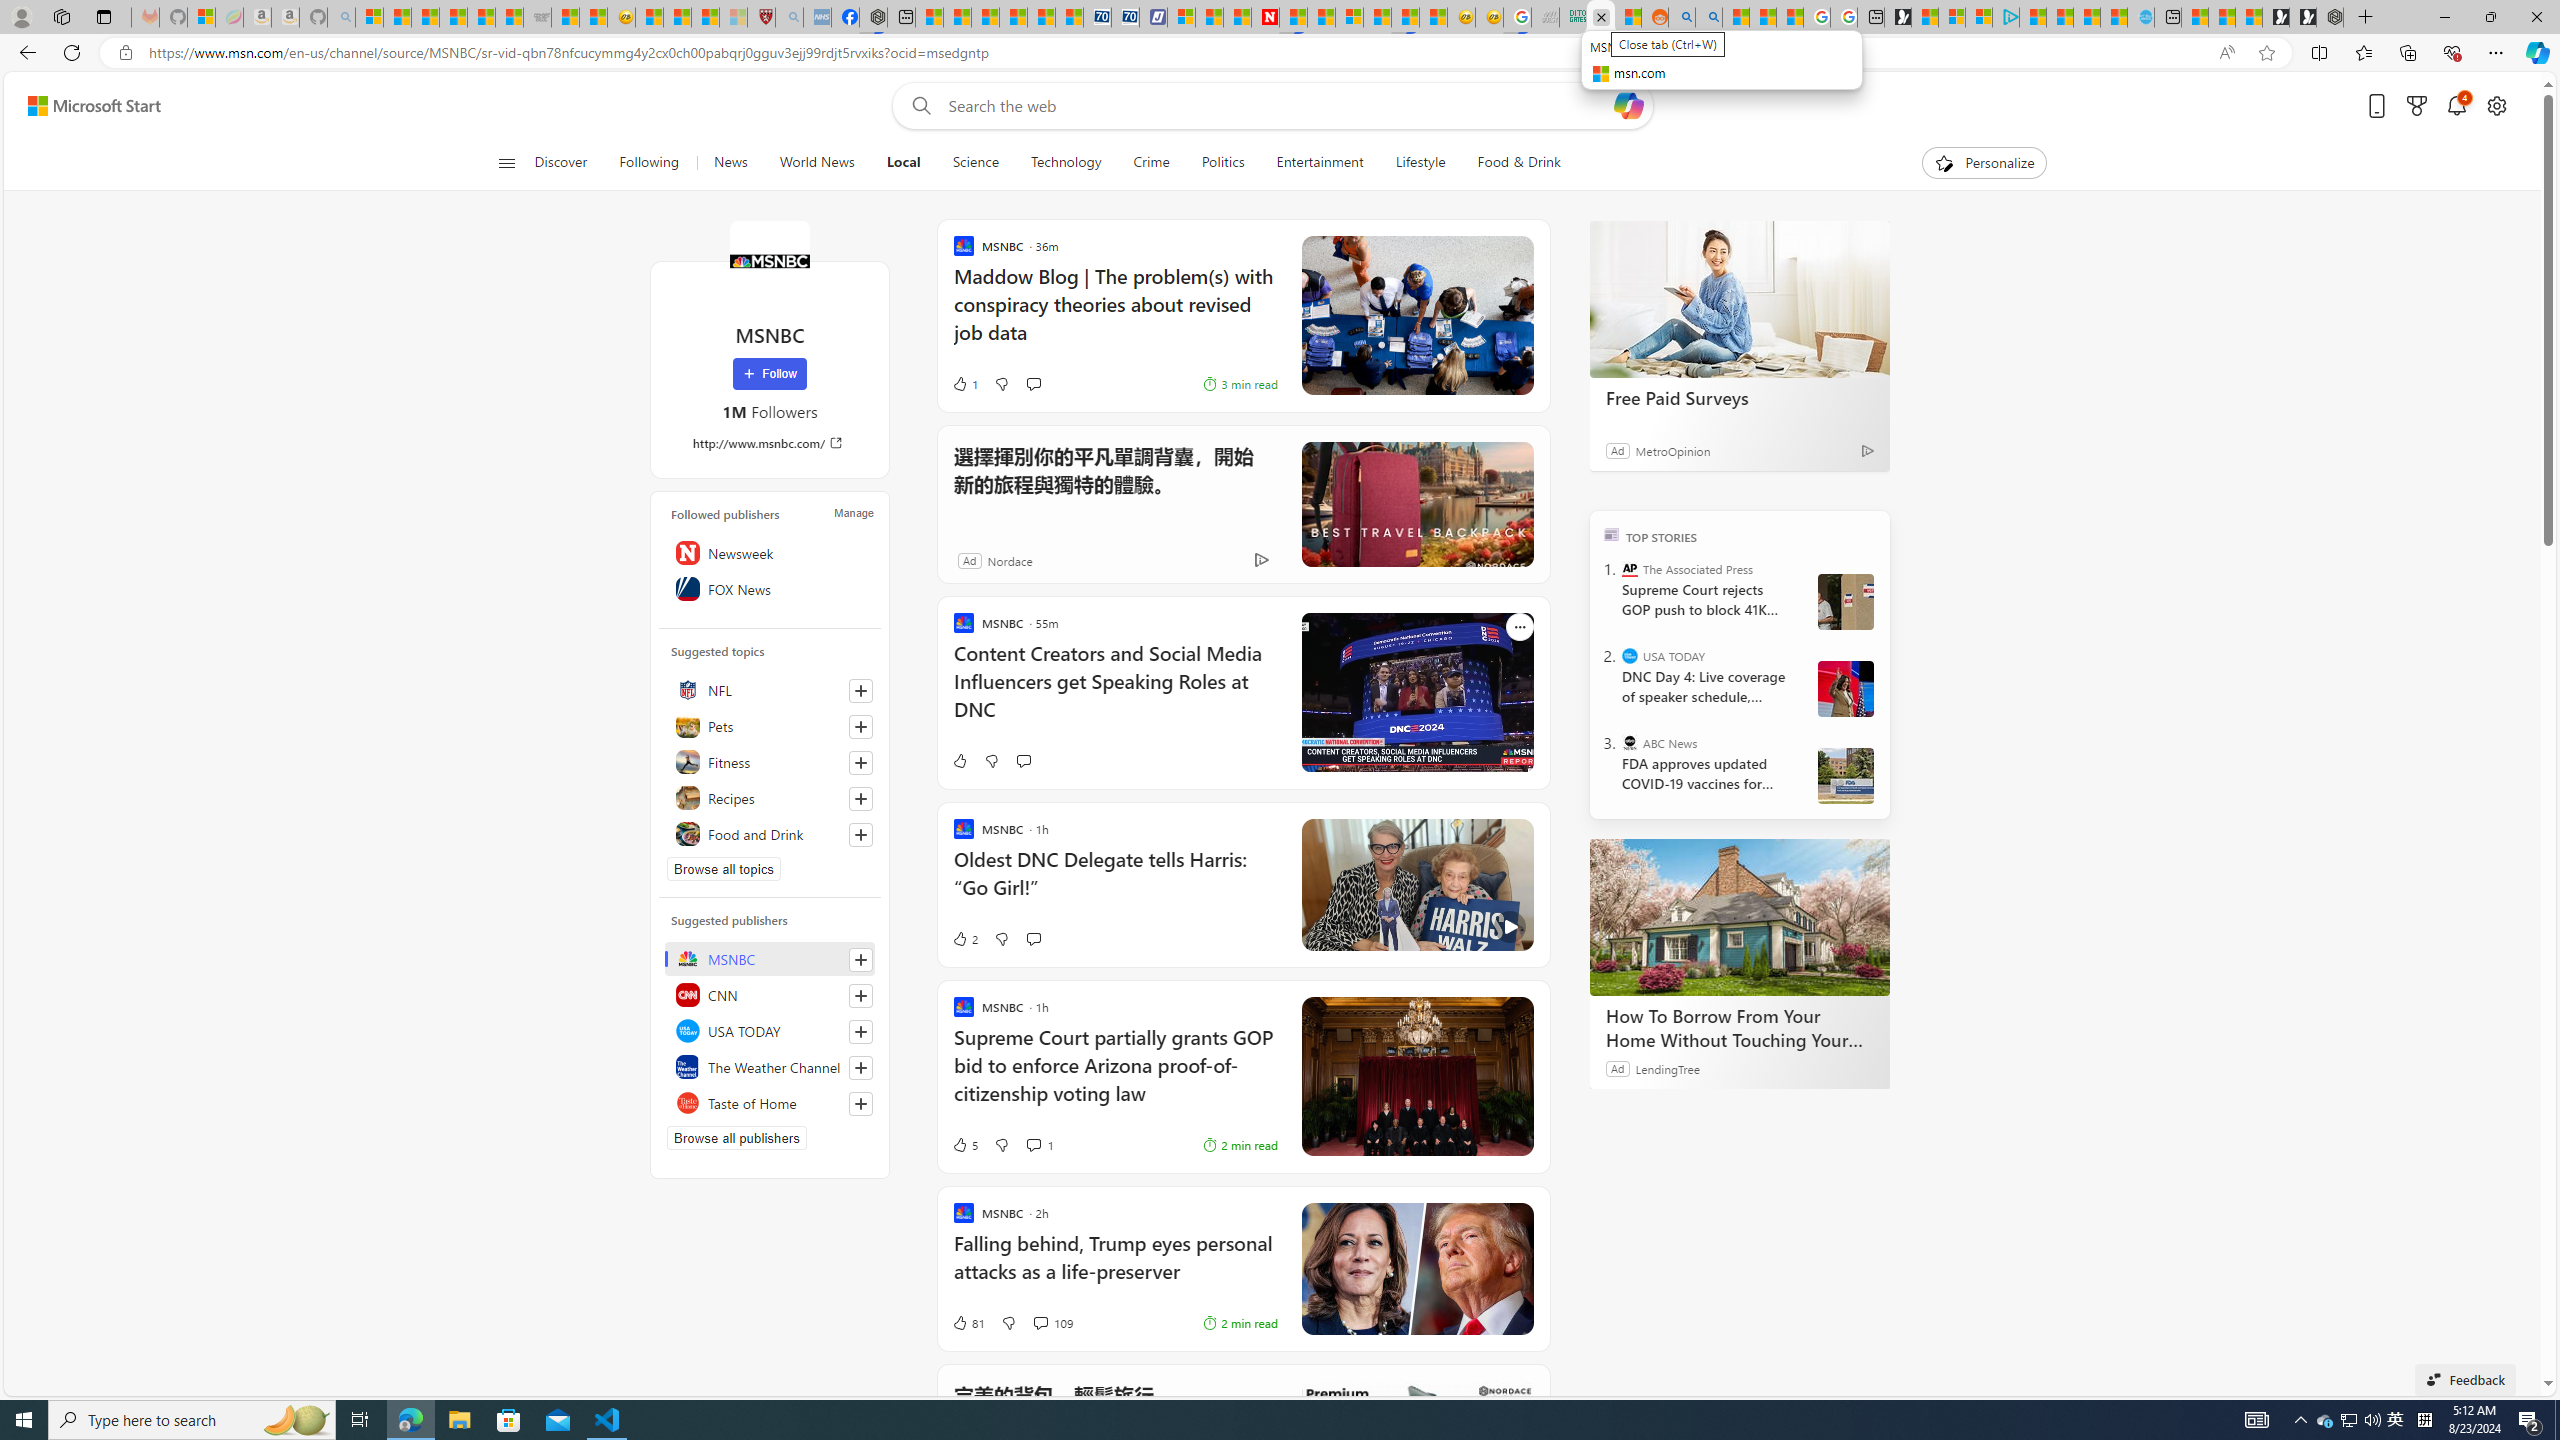 This screenshot has height=1440, width=2560. I want to click on Open settings, so click(2497, 106).